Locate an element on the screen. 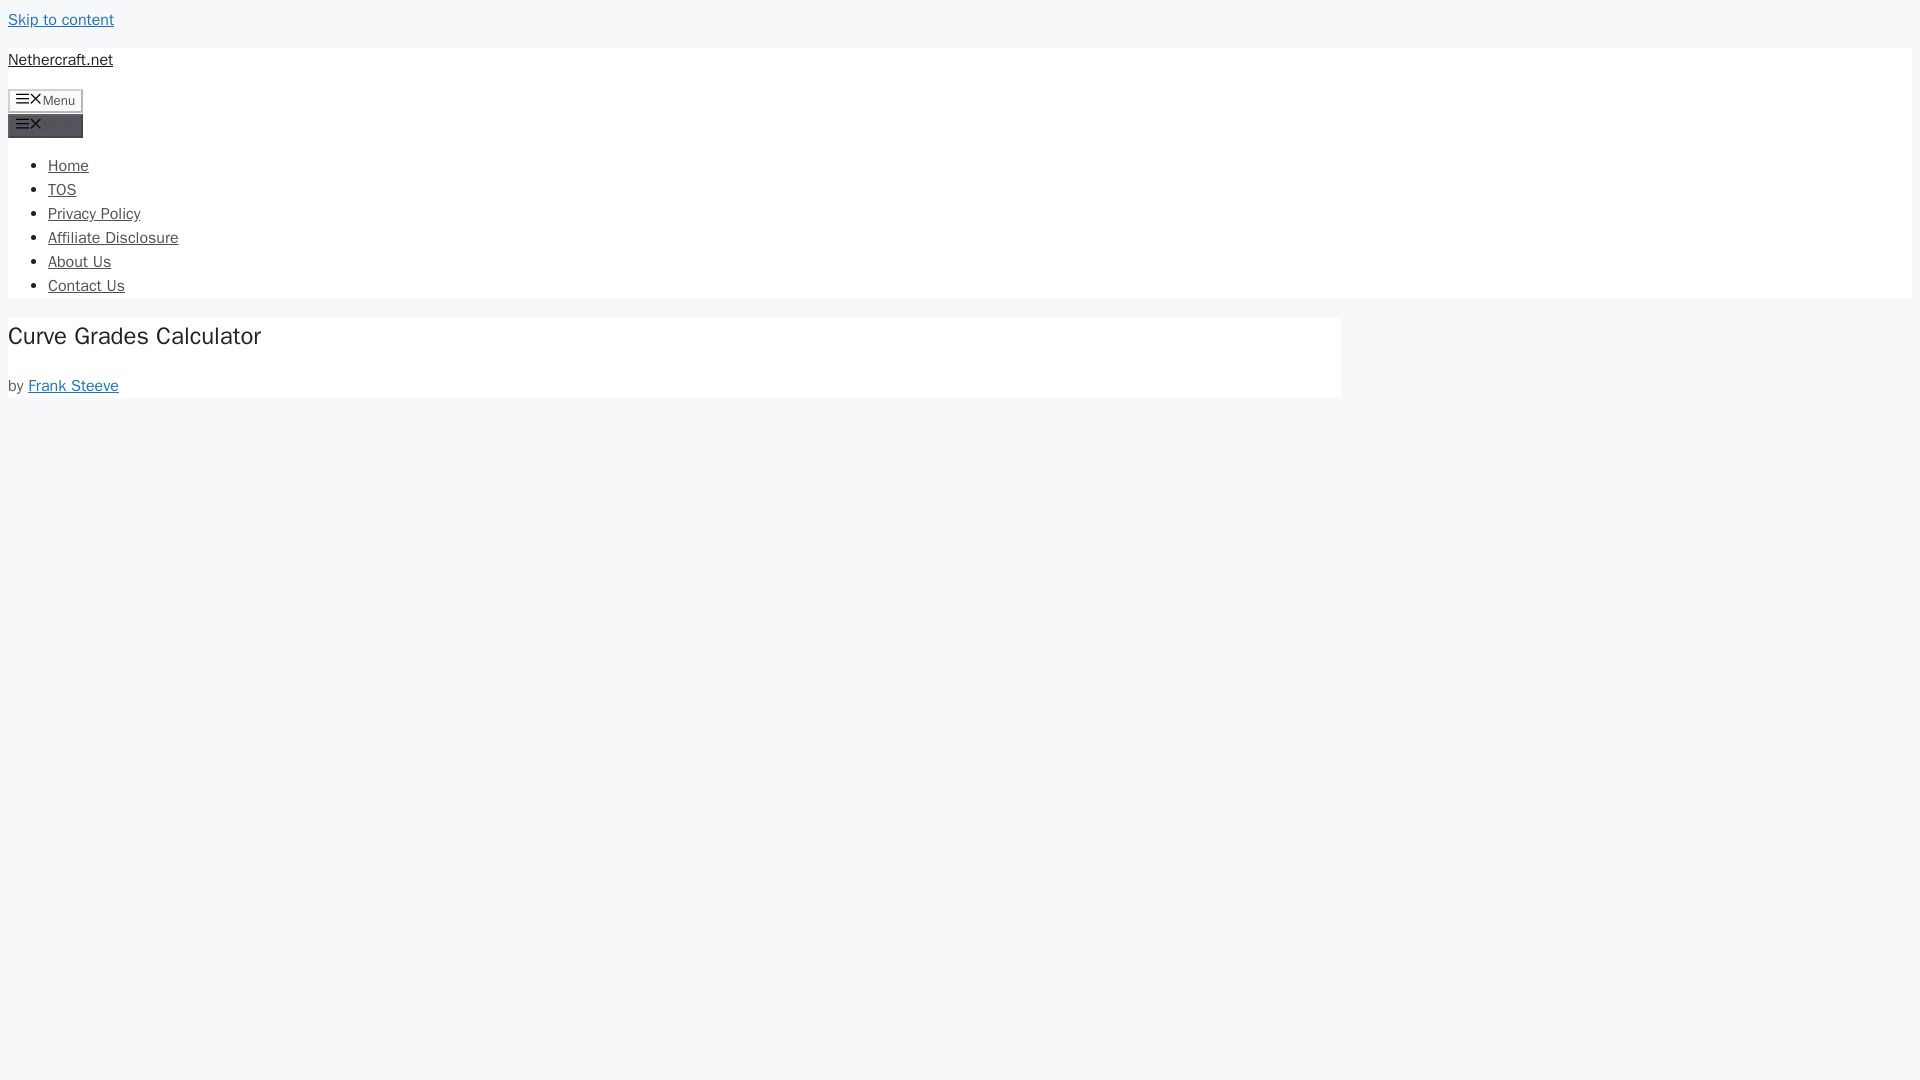  Privacy Policy is located at coordinates (94, 214).